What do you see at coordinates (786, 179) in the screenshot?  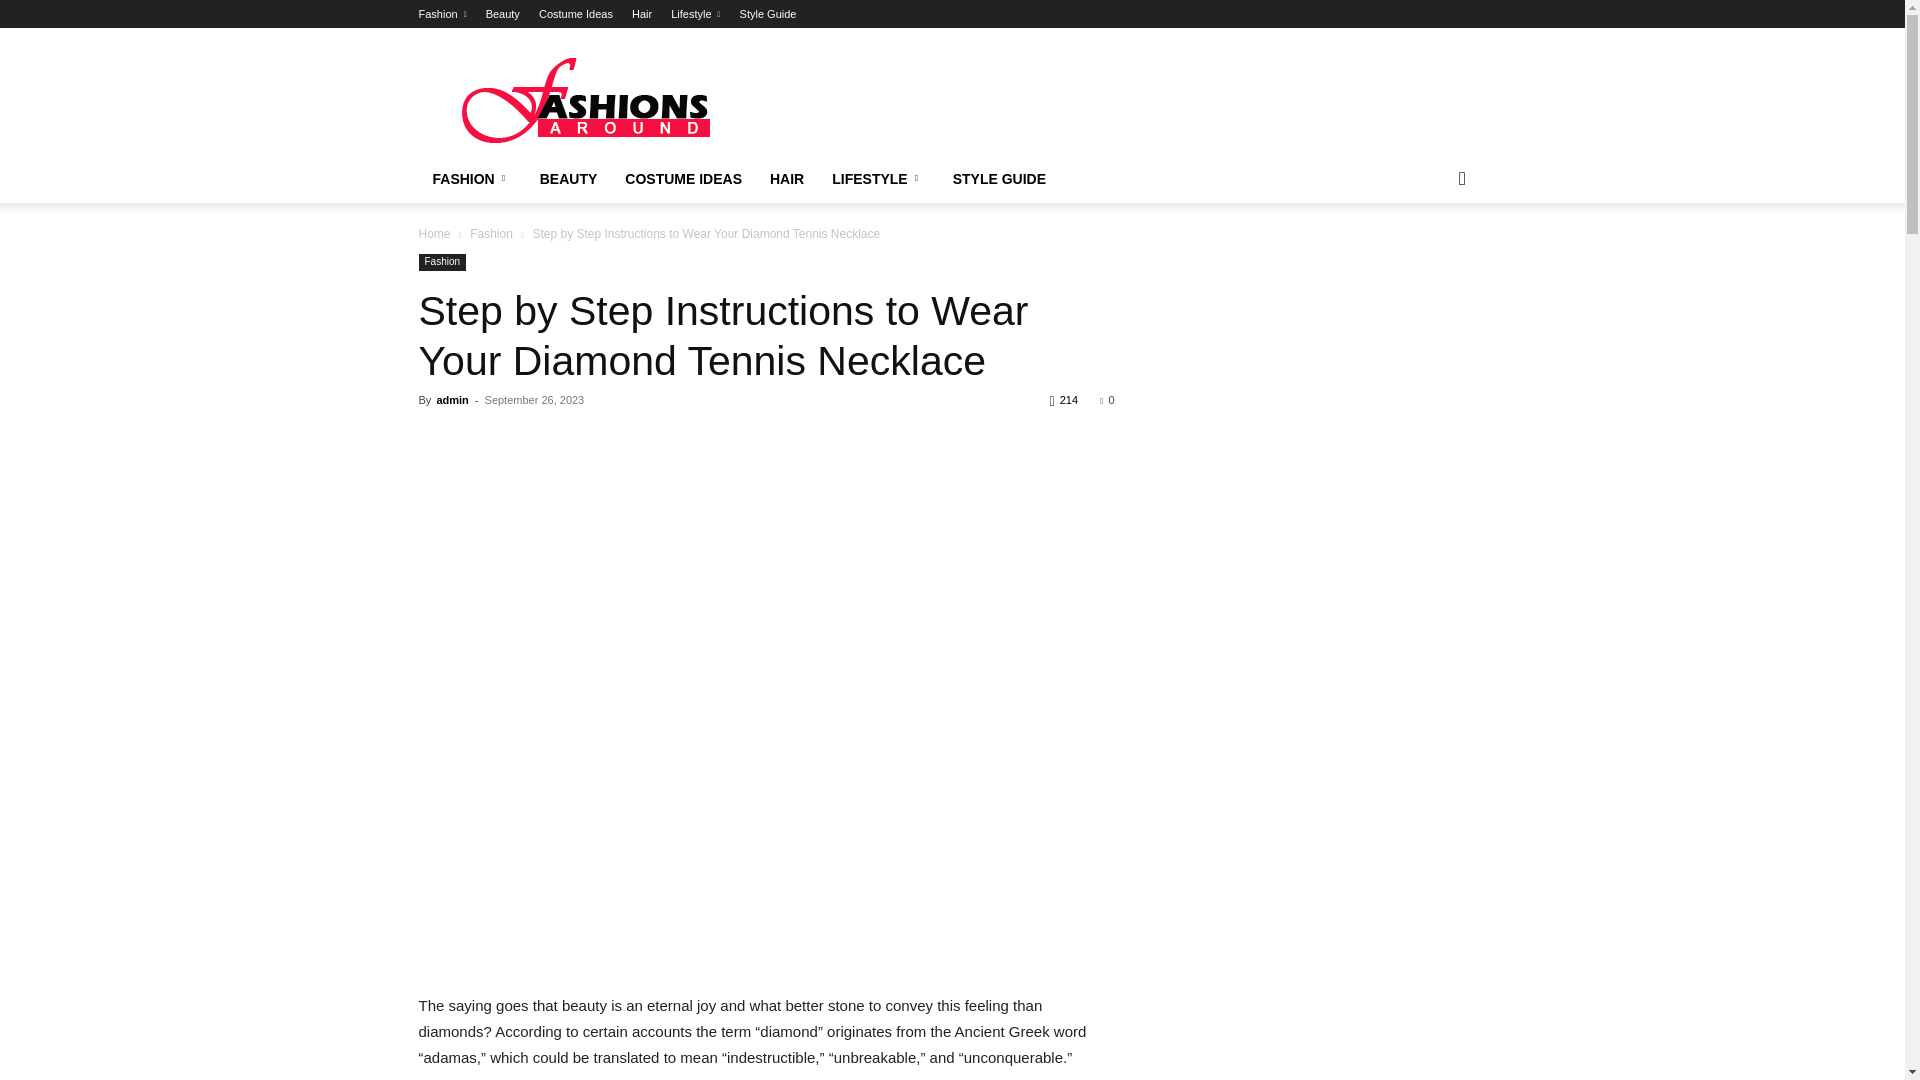 I see `HAIR` at bounding box center [786, 179].